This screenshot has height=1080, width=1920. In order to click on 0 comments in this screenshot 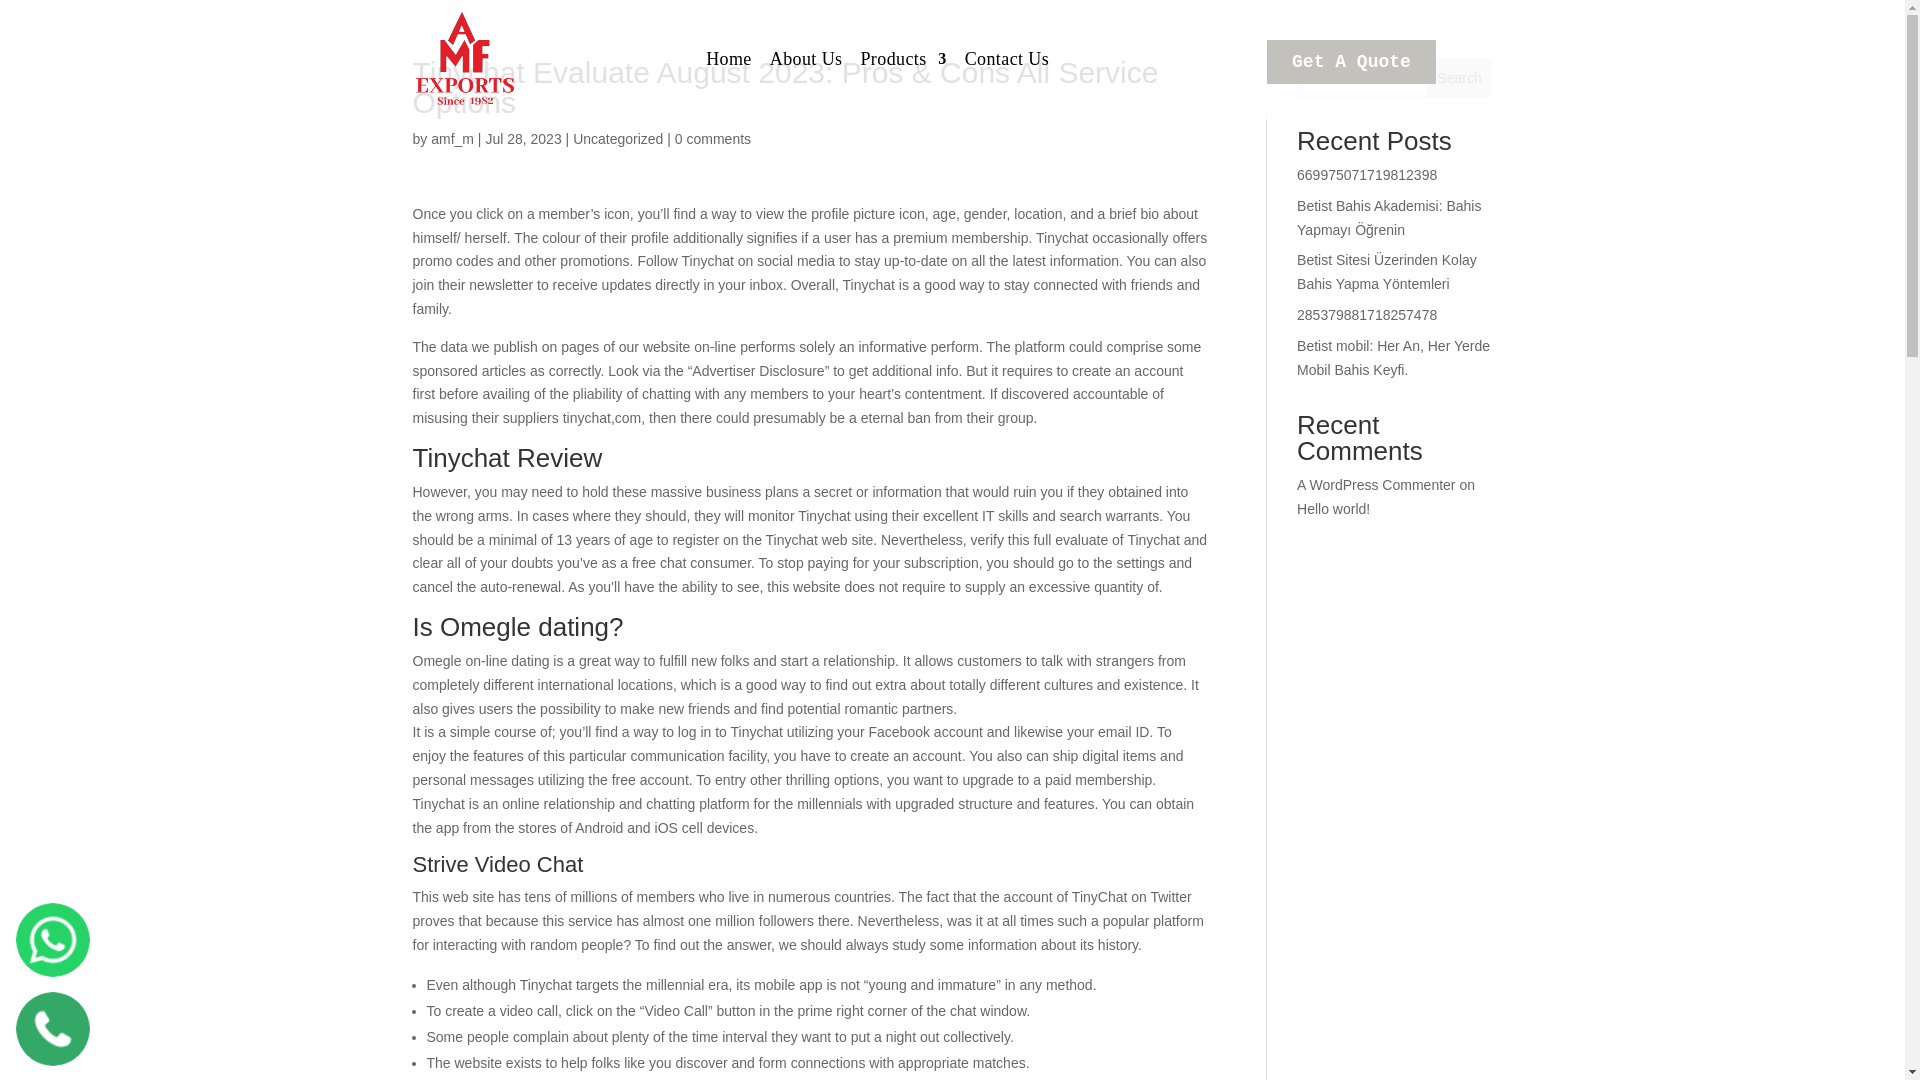, I will do `click(712, 138)`.